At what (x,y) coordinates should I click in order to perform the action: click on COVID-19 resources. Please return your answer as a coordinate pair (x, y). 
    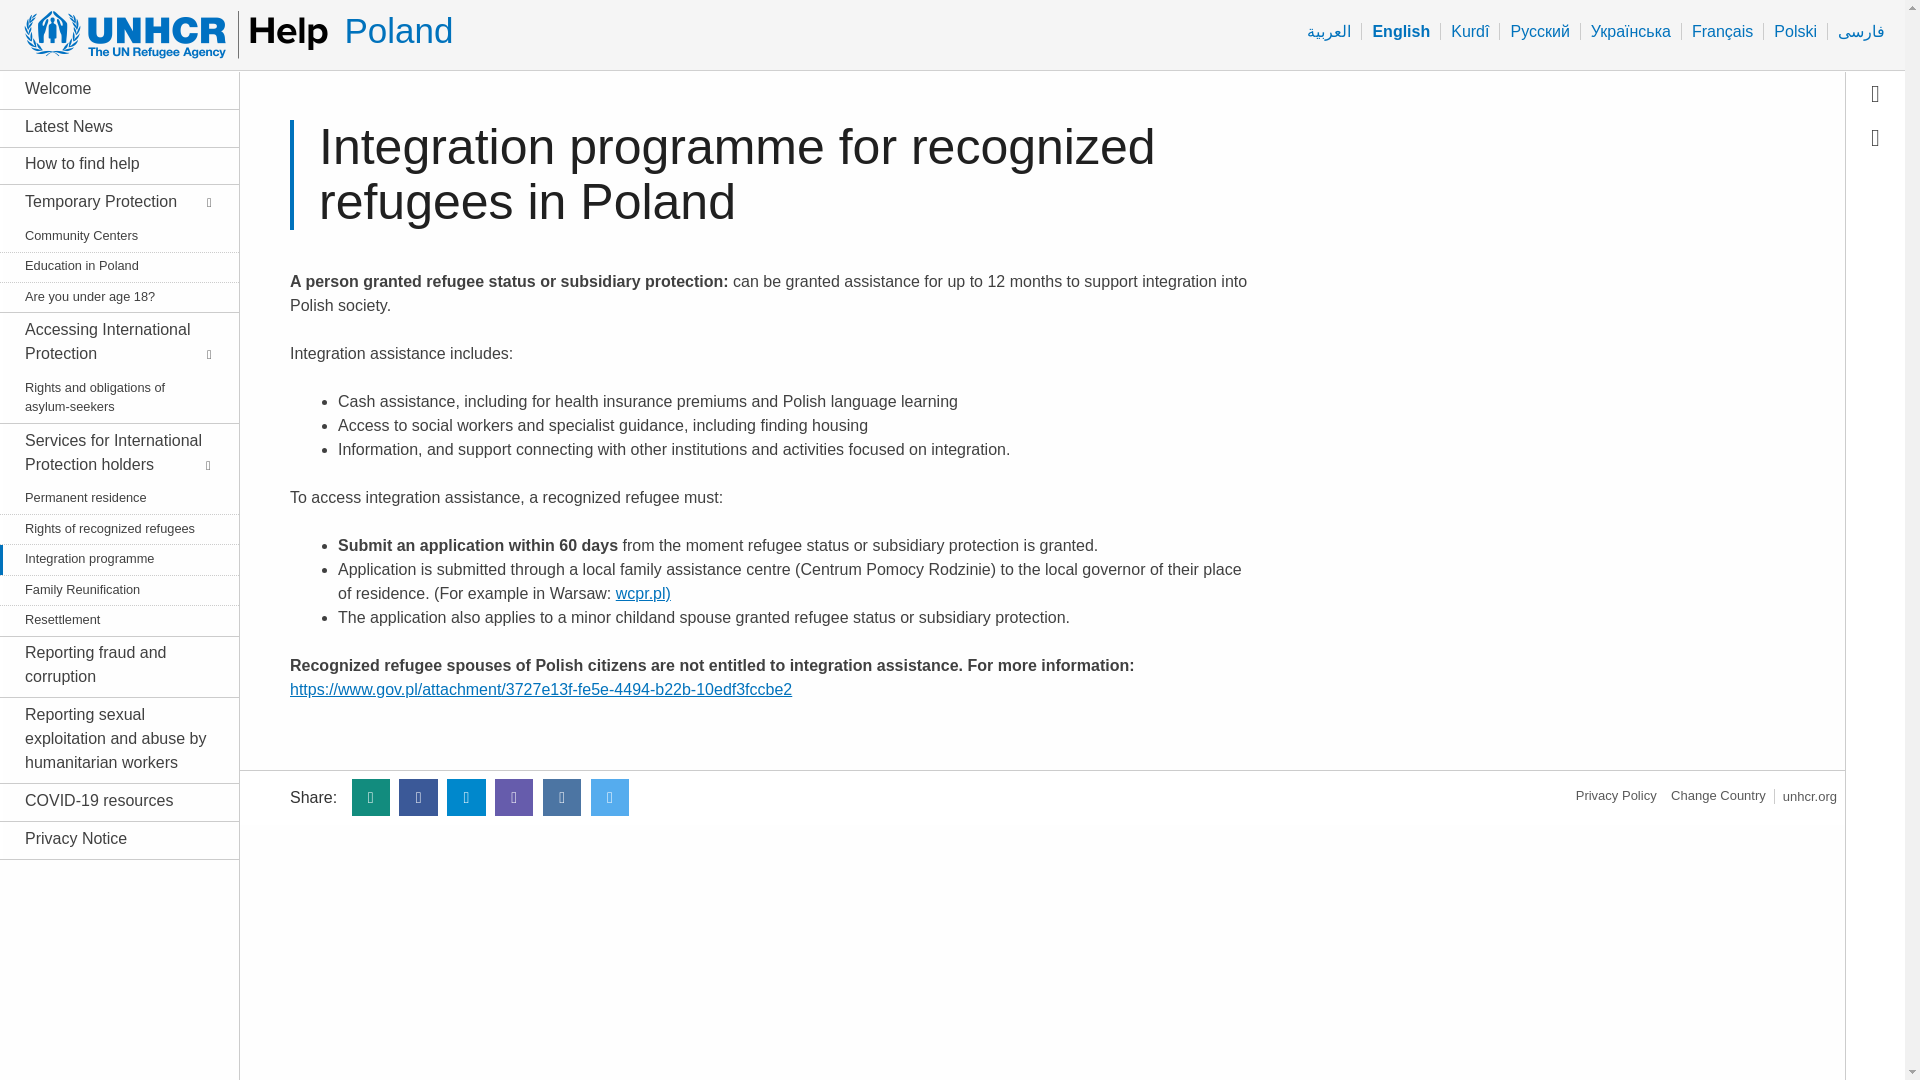
    Looking at the image, I should click on (108, 801).